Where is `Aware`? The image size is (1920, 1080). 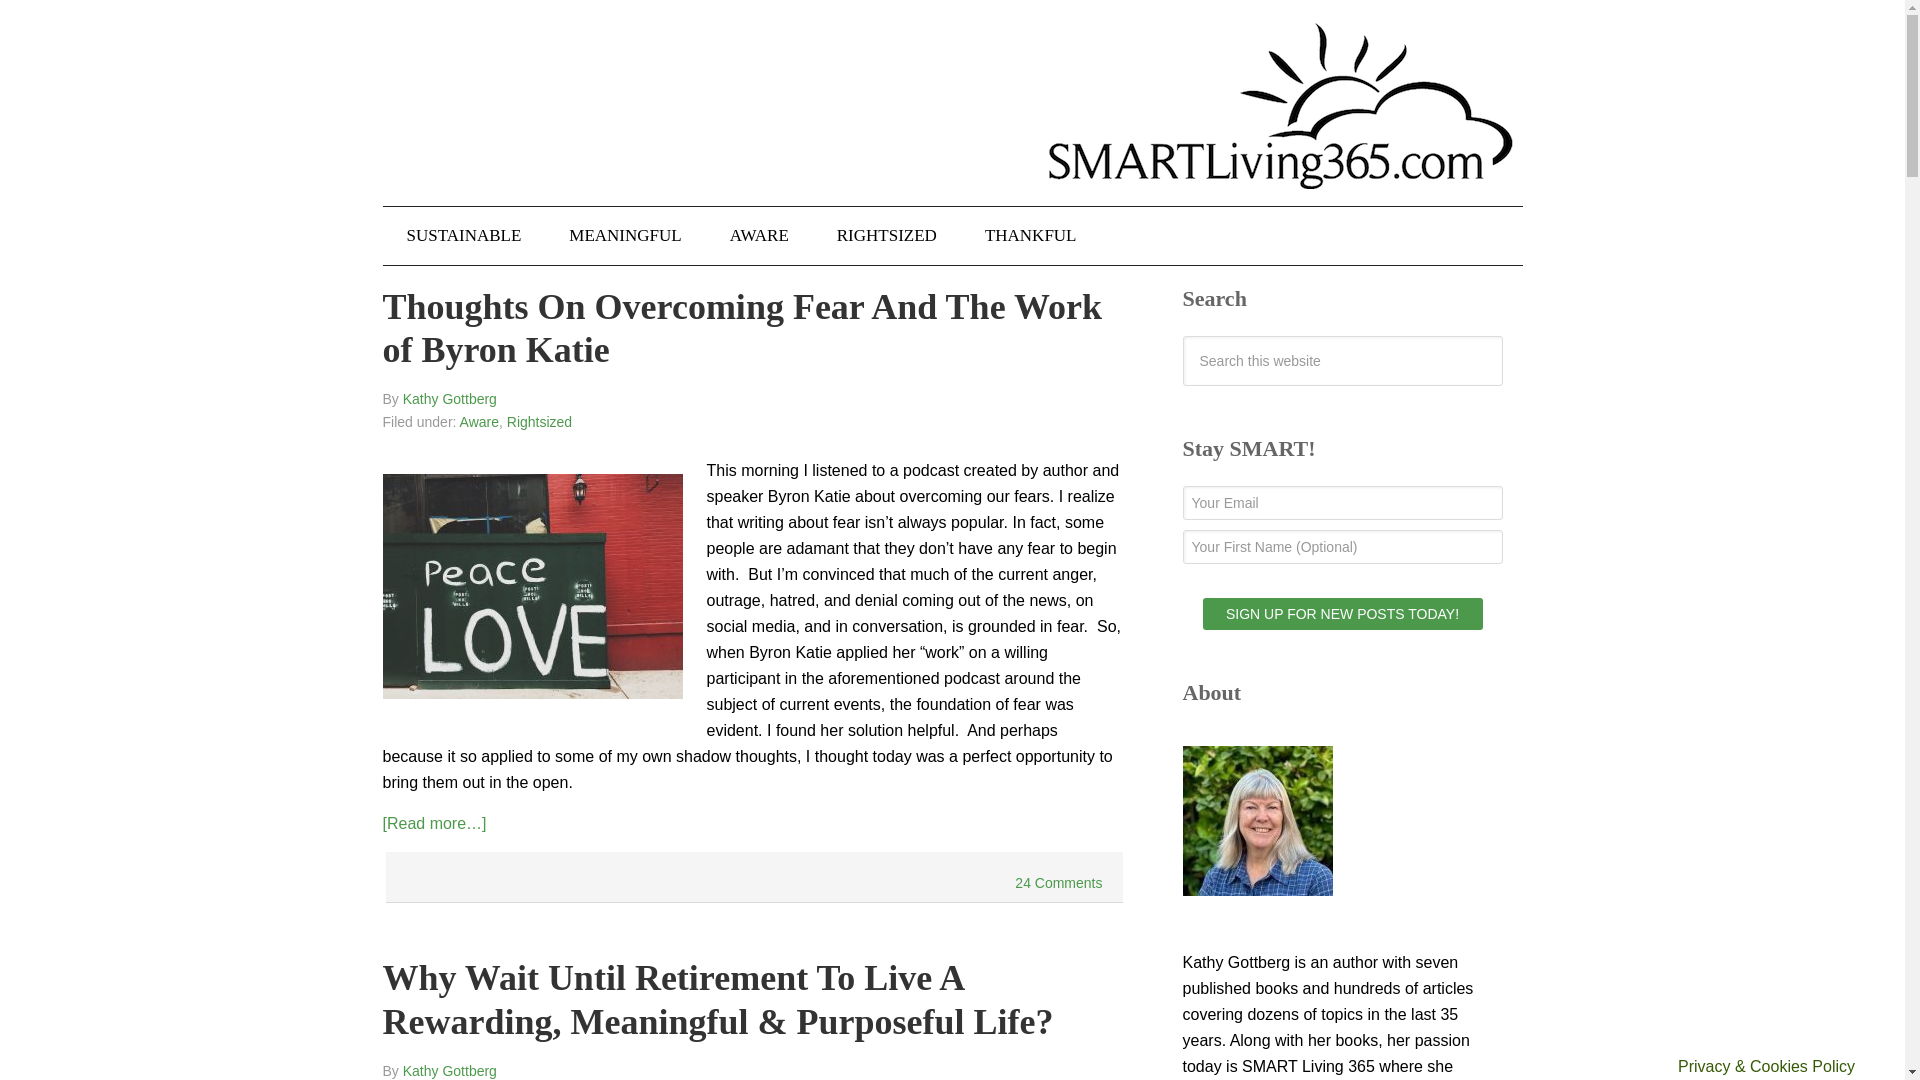 Aware is located at coordinates (480, 421).